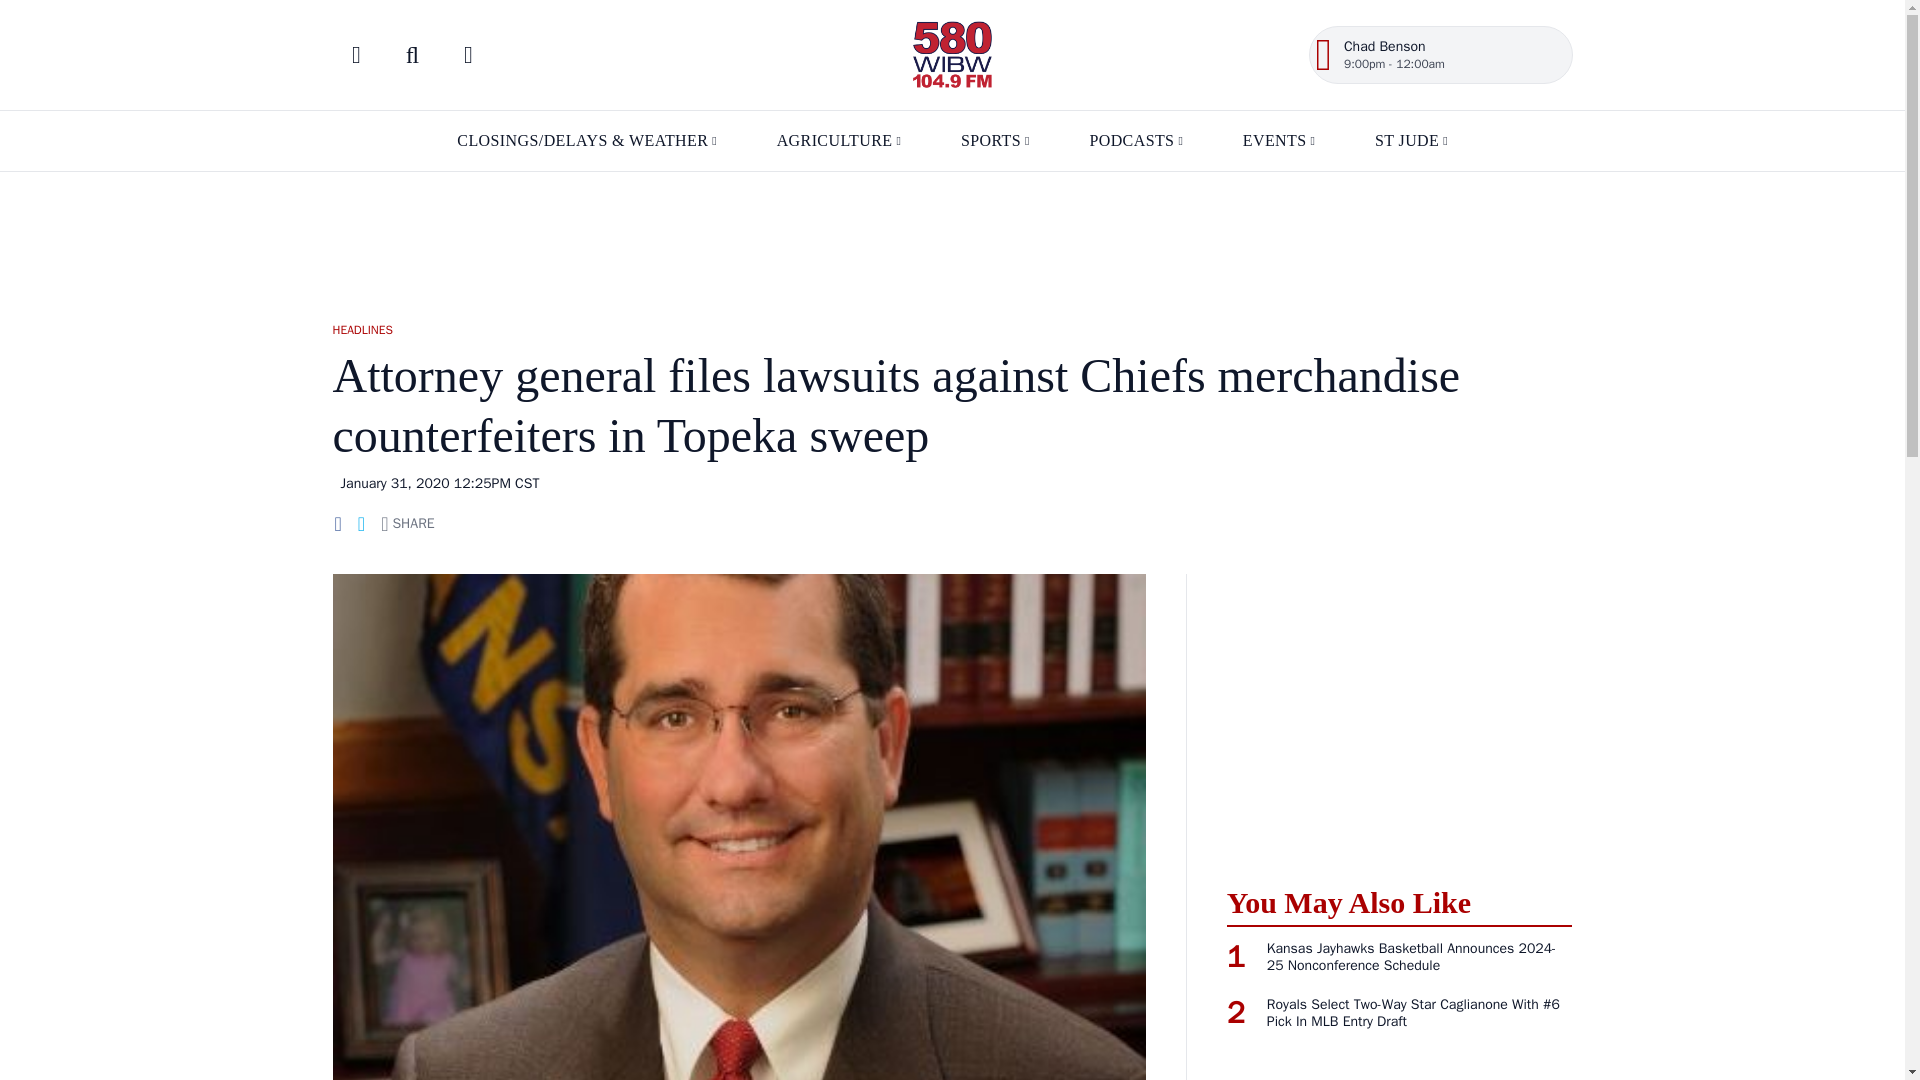 This screenshot has width=1920, height=1080. I want to click on 3rd party ad content, so click(951, 236).